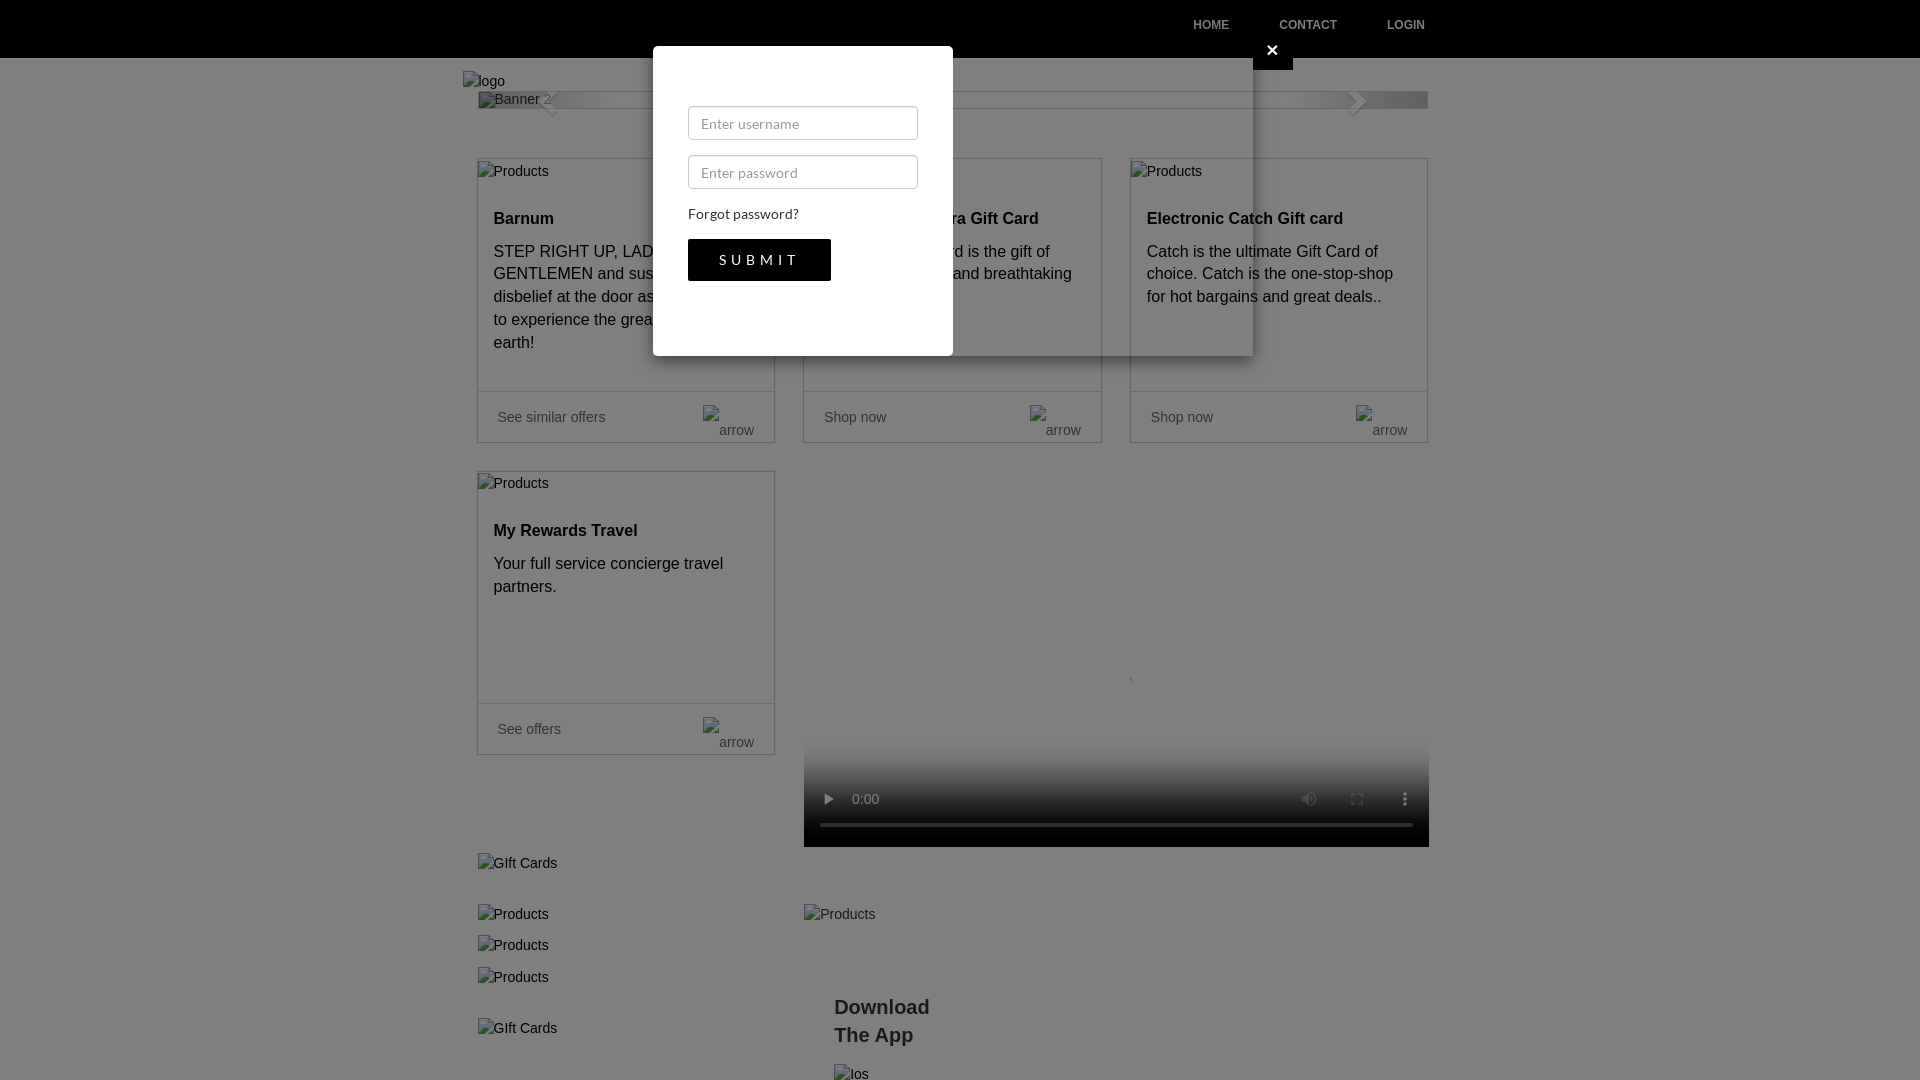 This screenshot has height=1080, width=1920. I want to click on HOME, so click(1211, 24).